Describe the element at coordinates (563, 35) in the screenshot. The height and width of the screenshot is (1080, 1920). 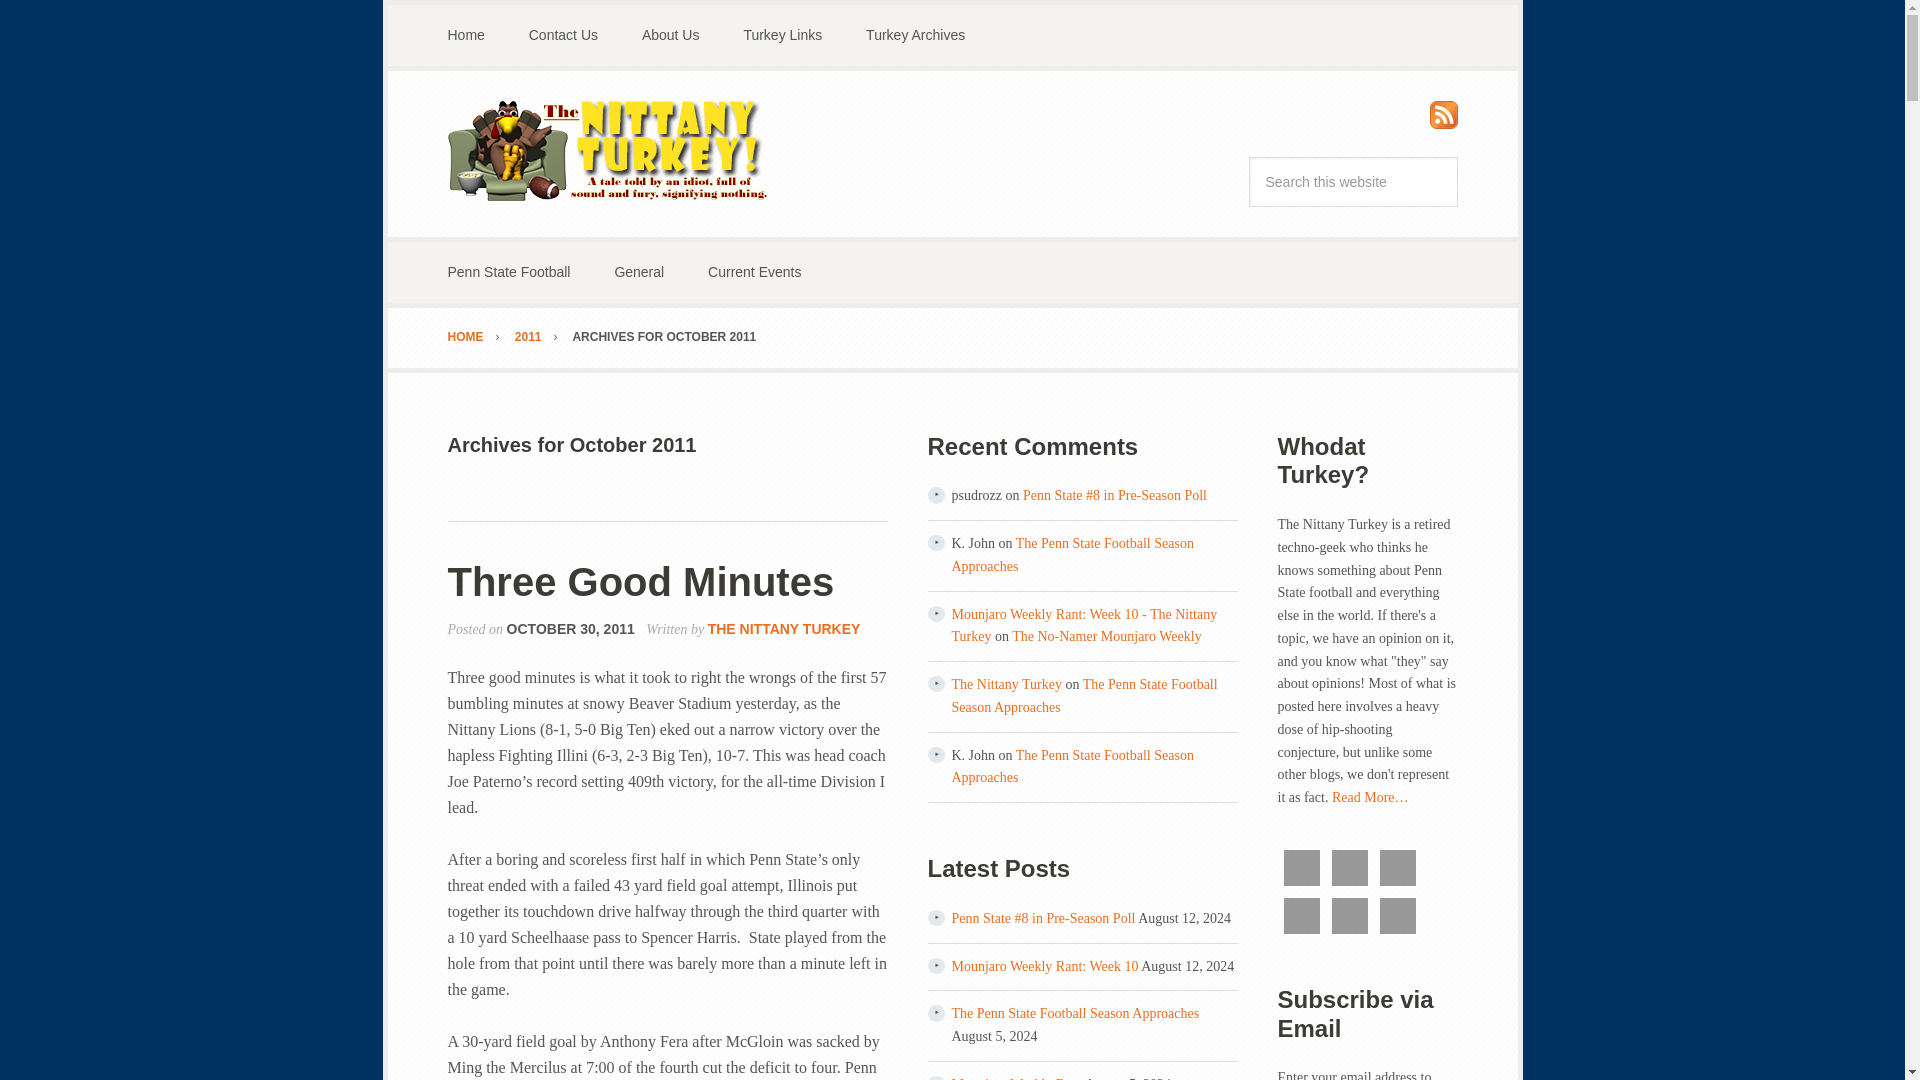
I see `Contact Us` at that location.